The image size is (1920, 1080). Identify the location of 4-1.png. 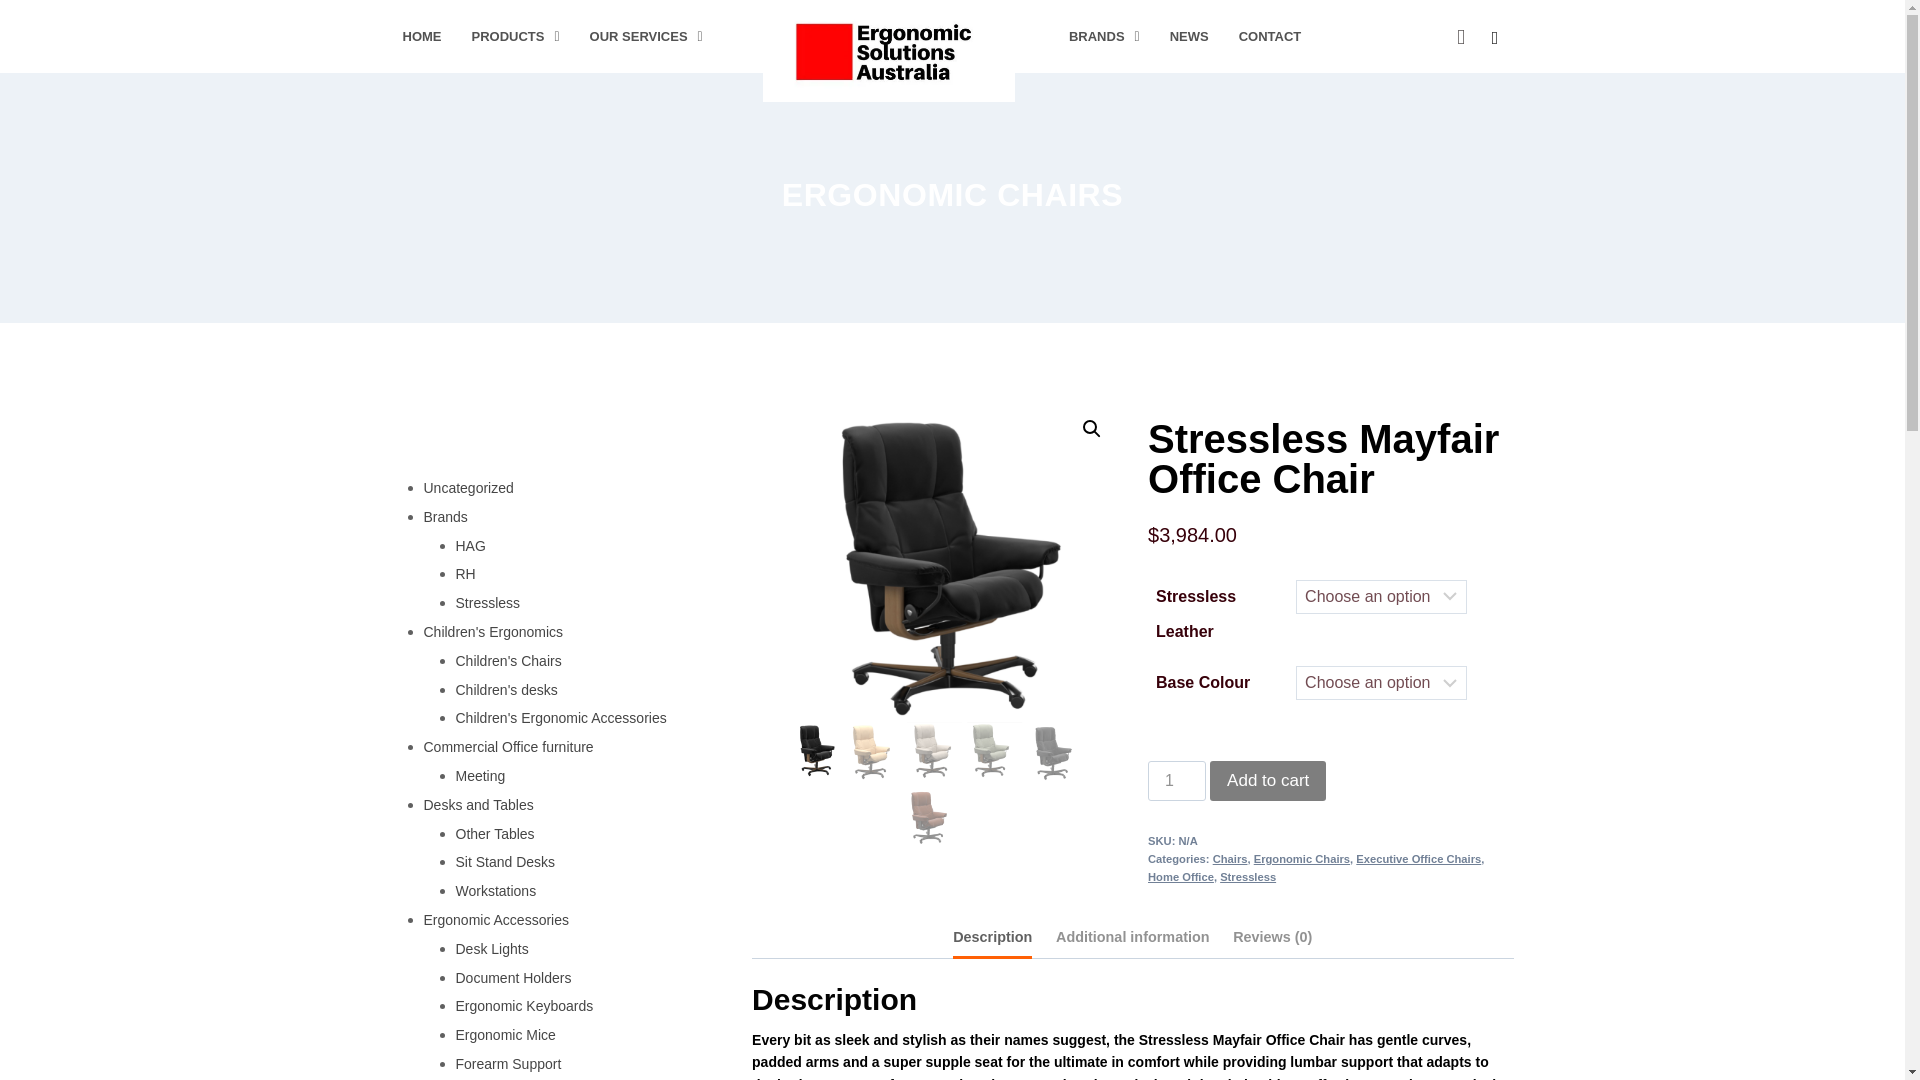
(1300, 582).